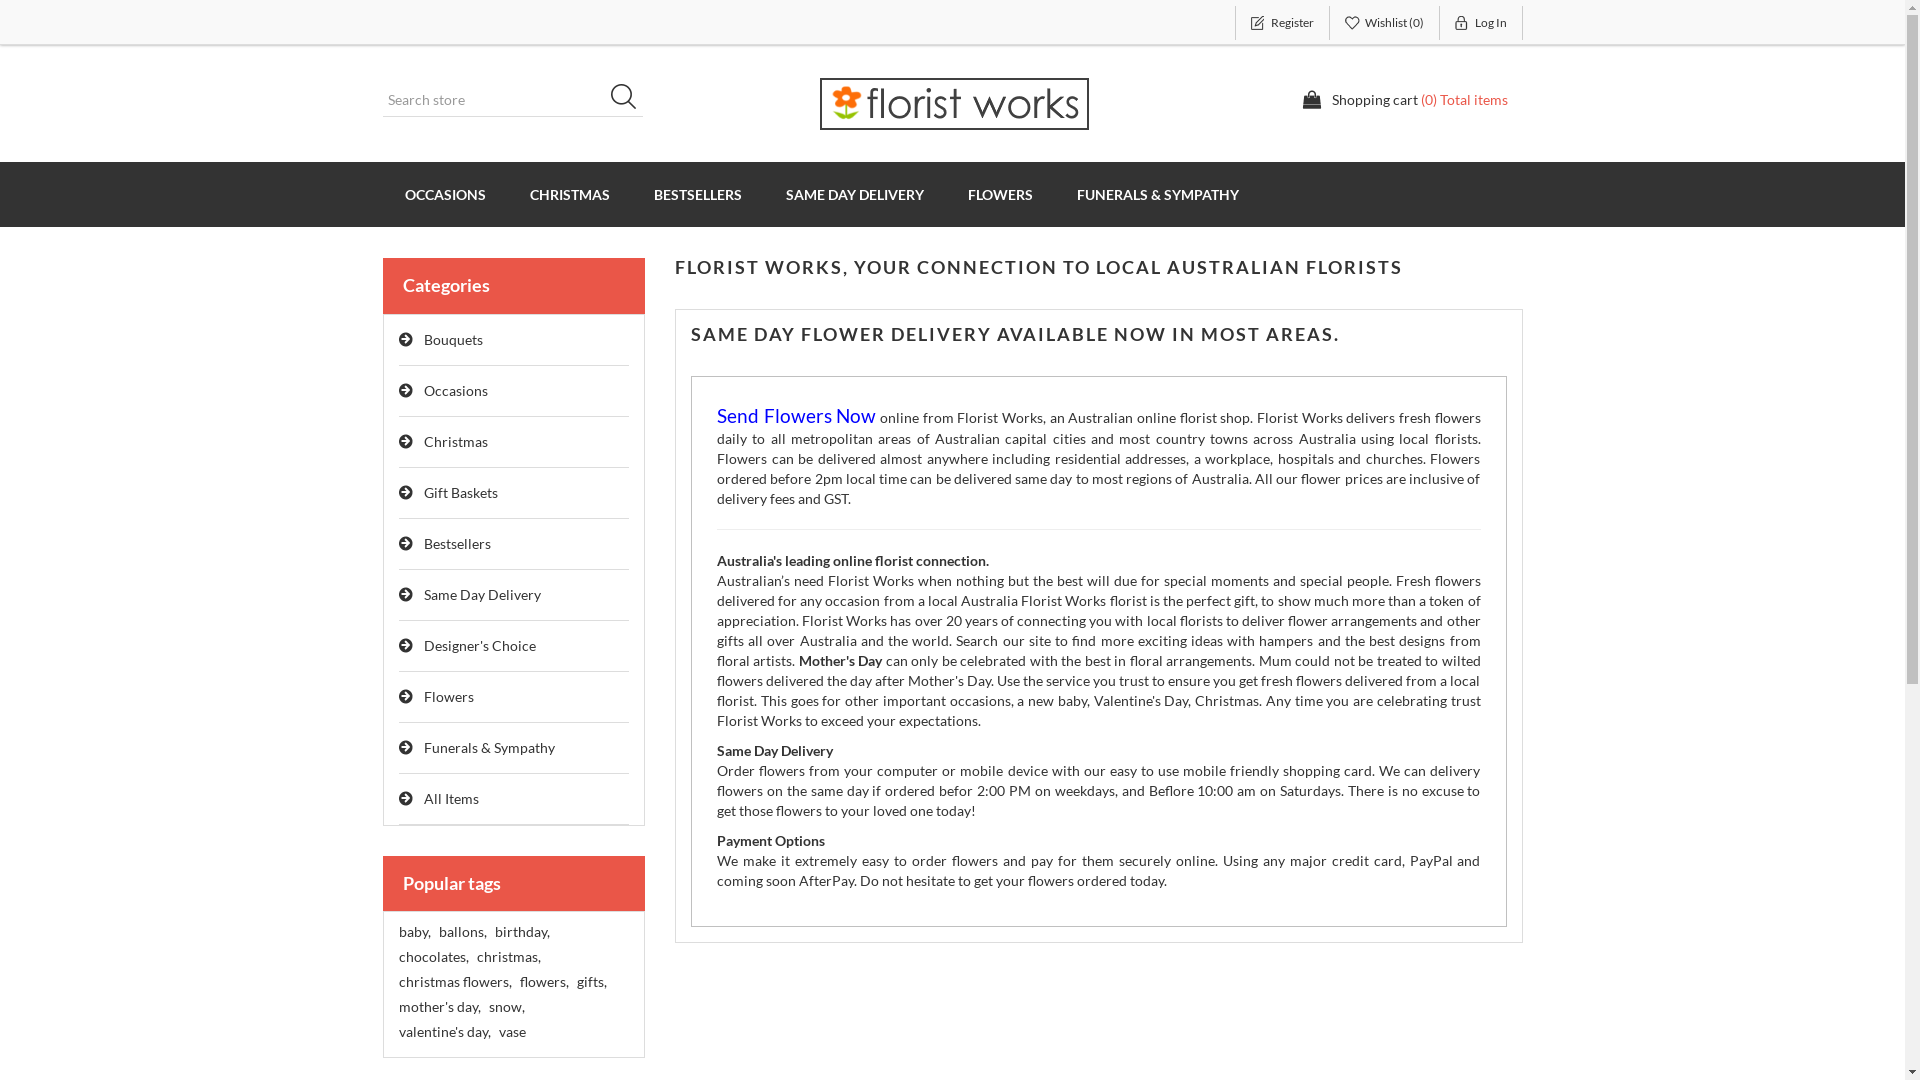 The image size is (1920, 1080). What do you see at coordinates (462, 932) in the screenshot?
I see `ballons,` at bounding box center [462, 932].